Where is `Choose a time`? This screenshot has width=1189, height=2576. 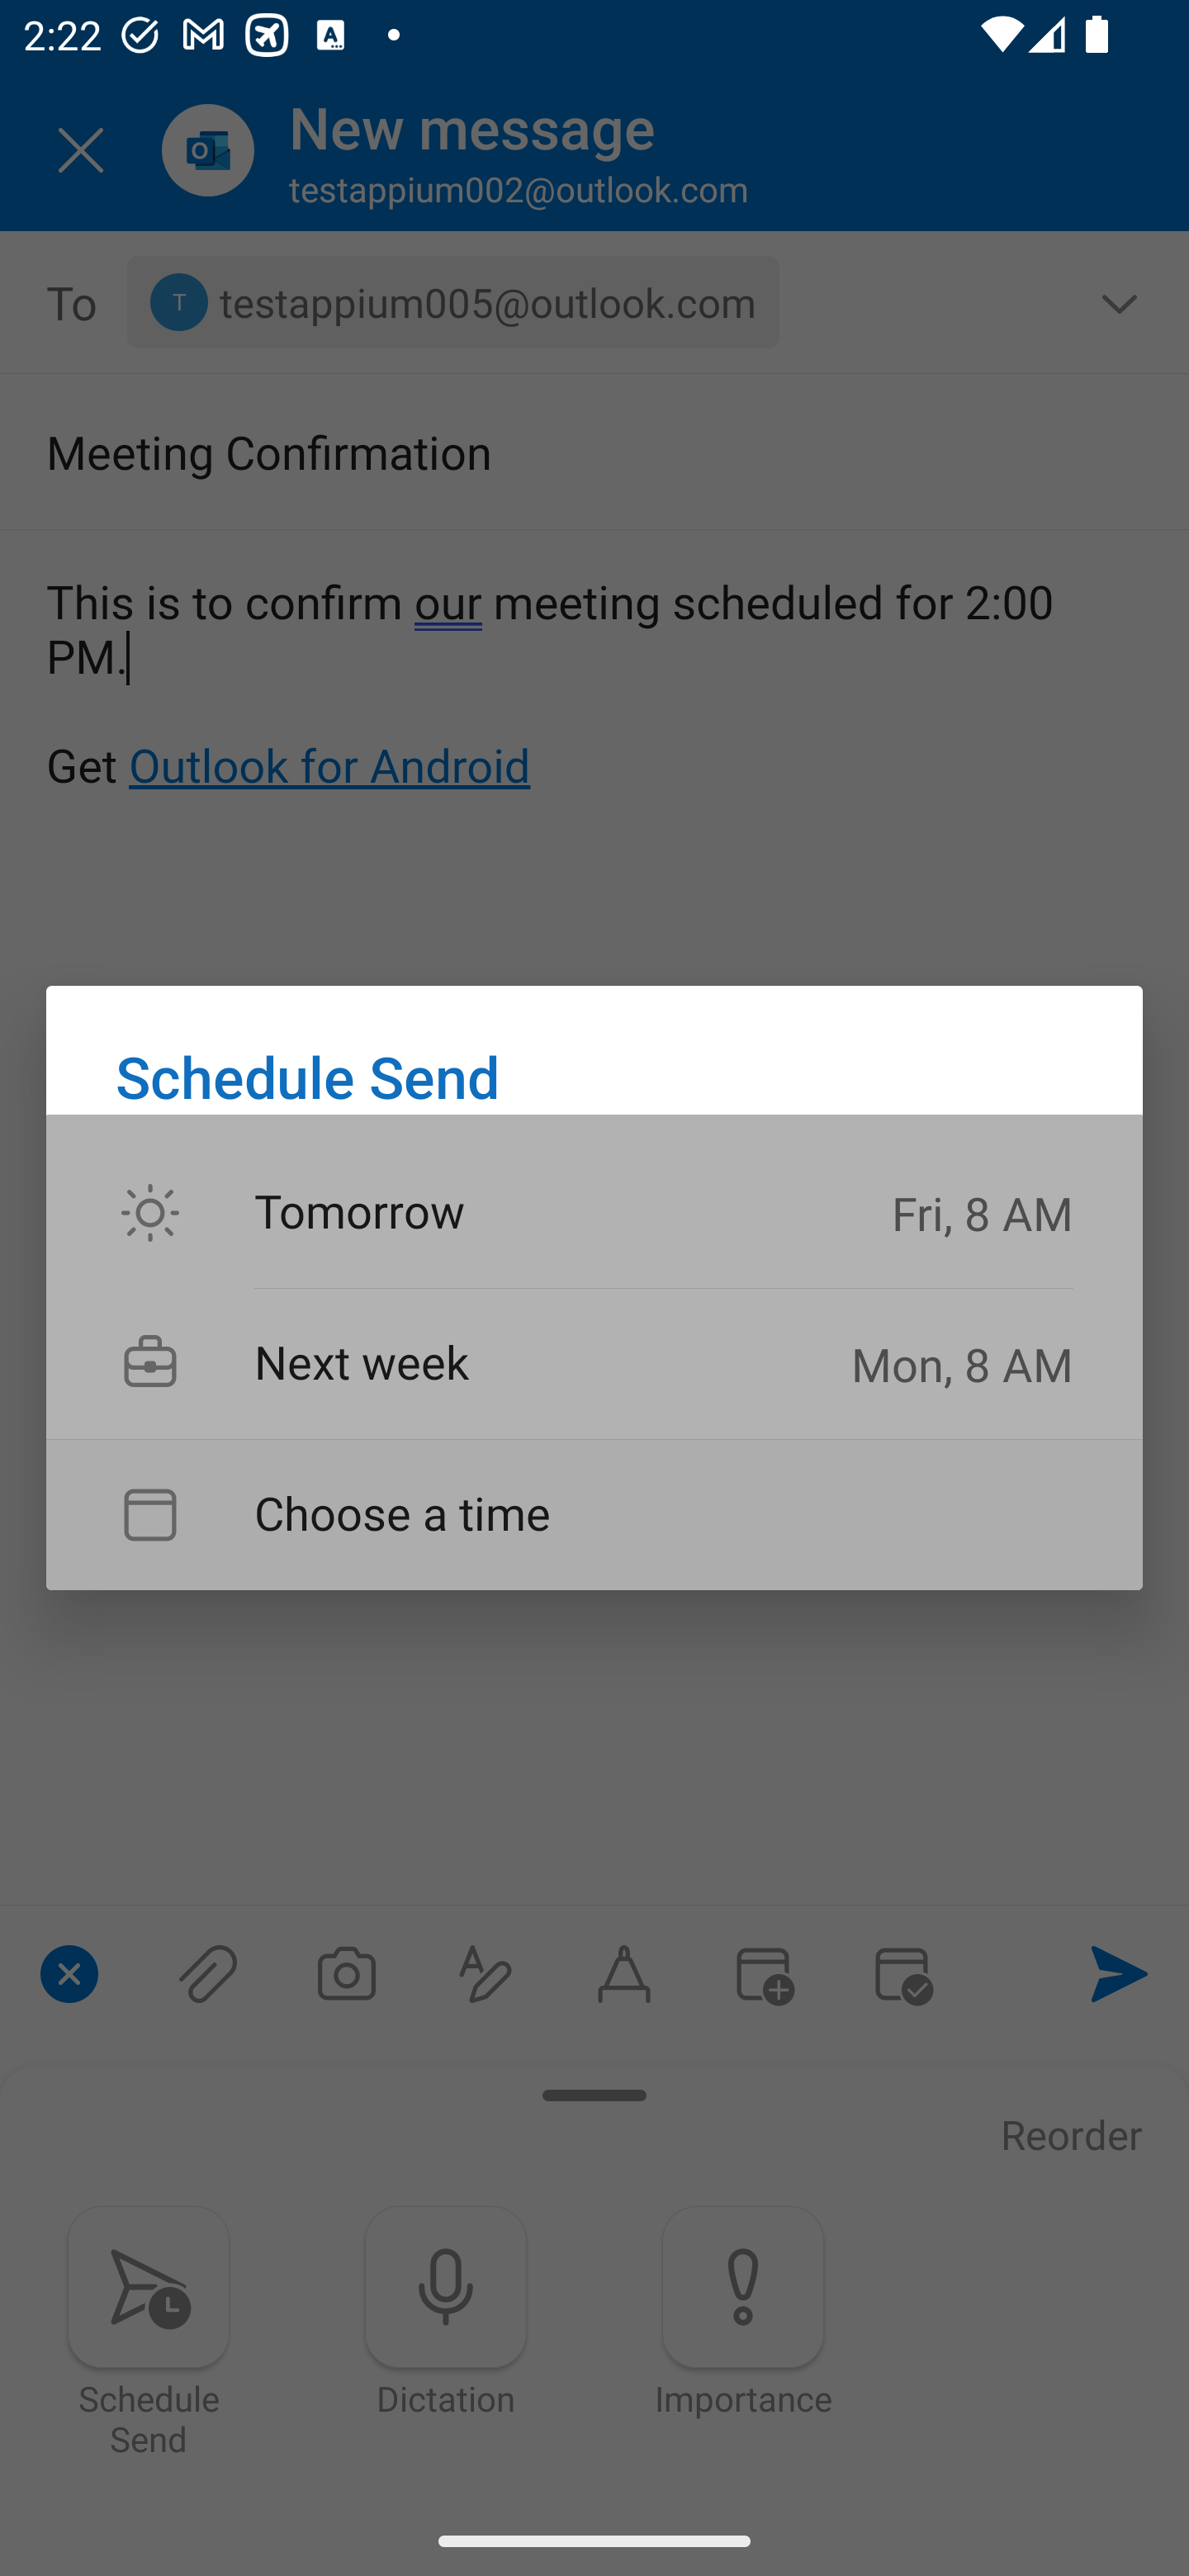 Choose a time is located at coordinates (594, 1514).